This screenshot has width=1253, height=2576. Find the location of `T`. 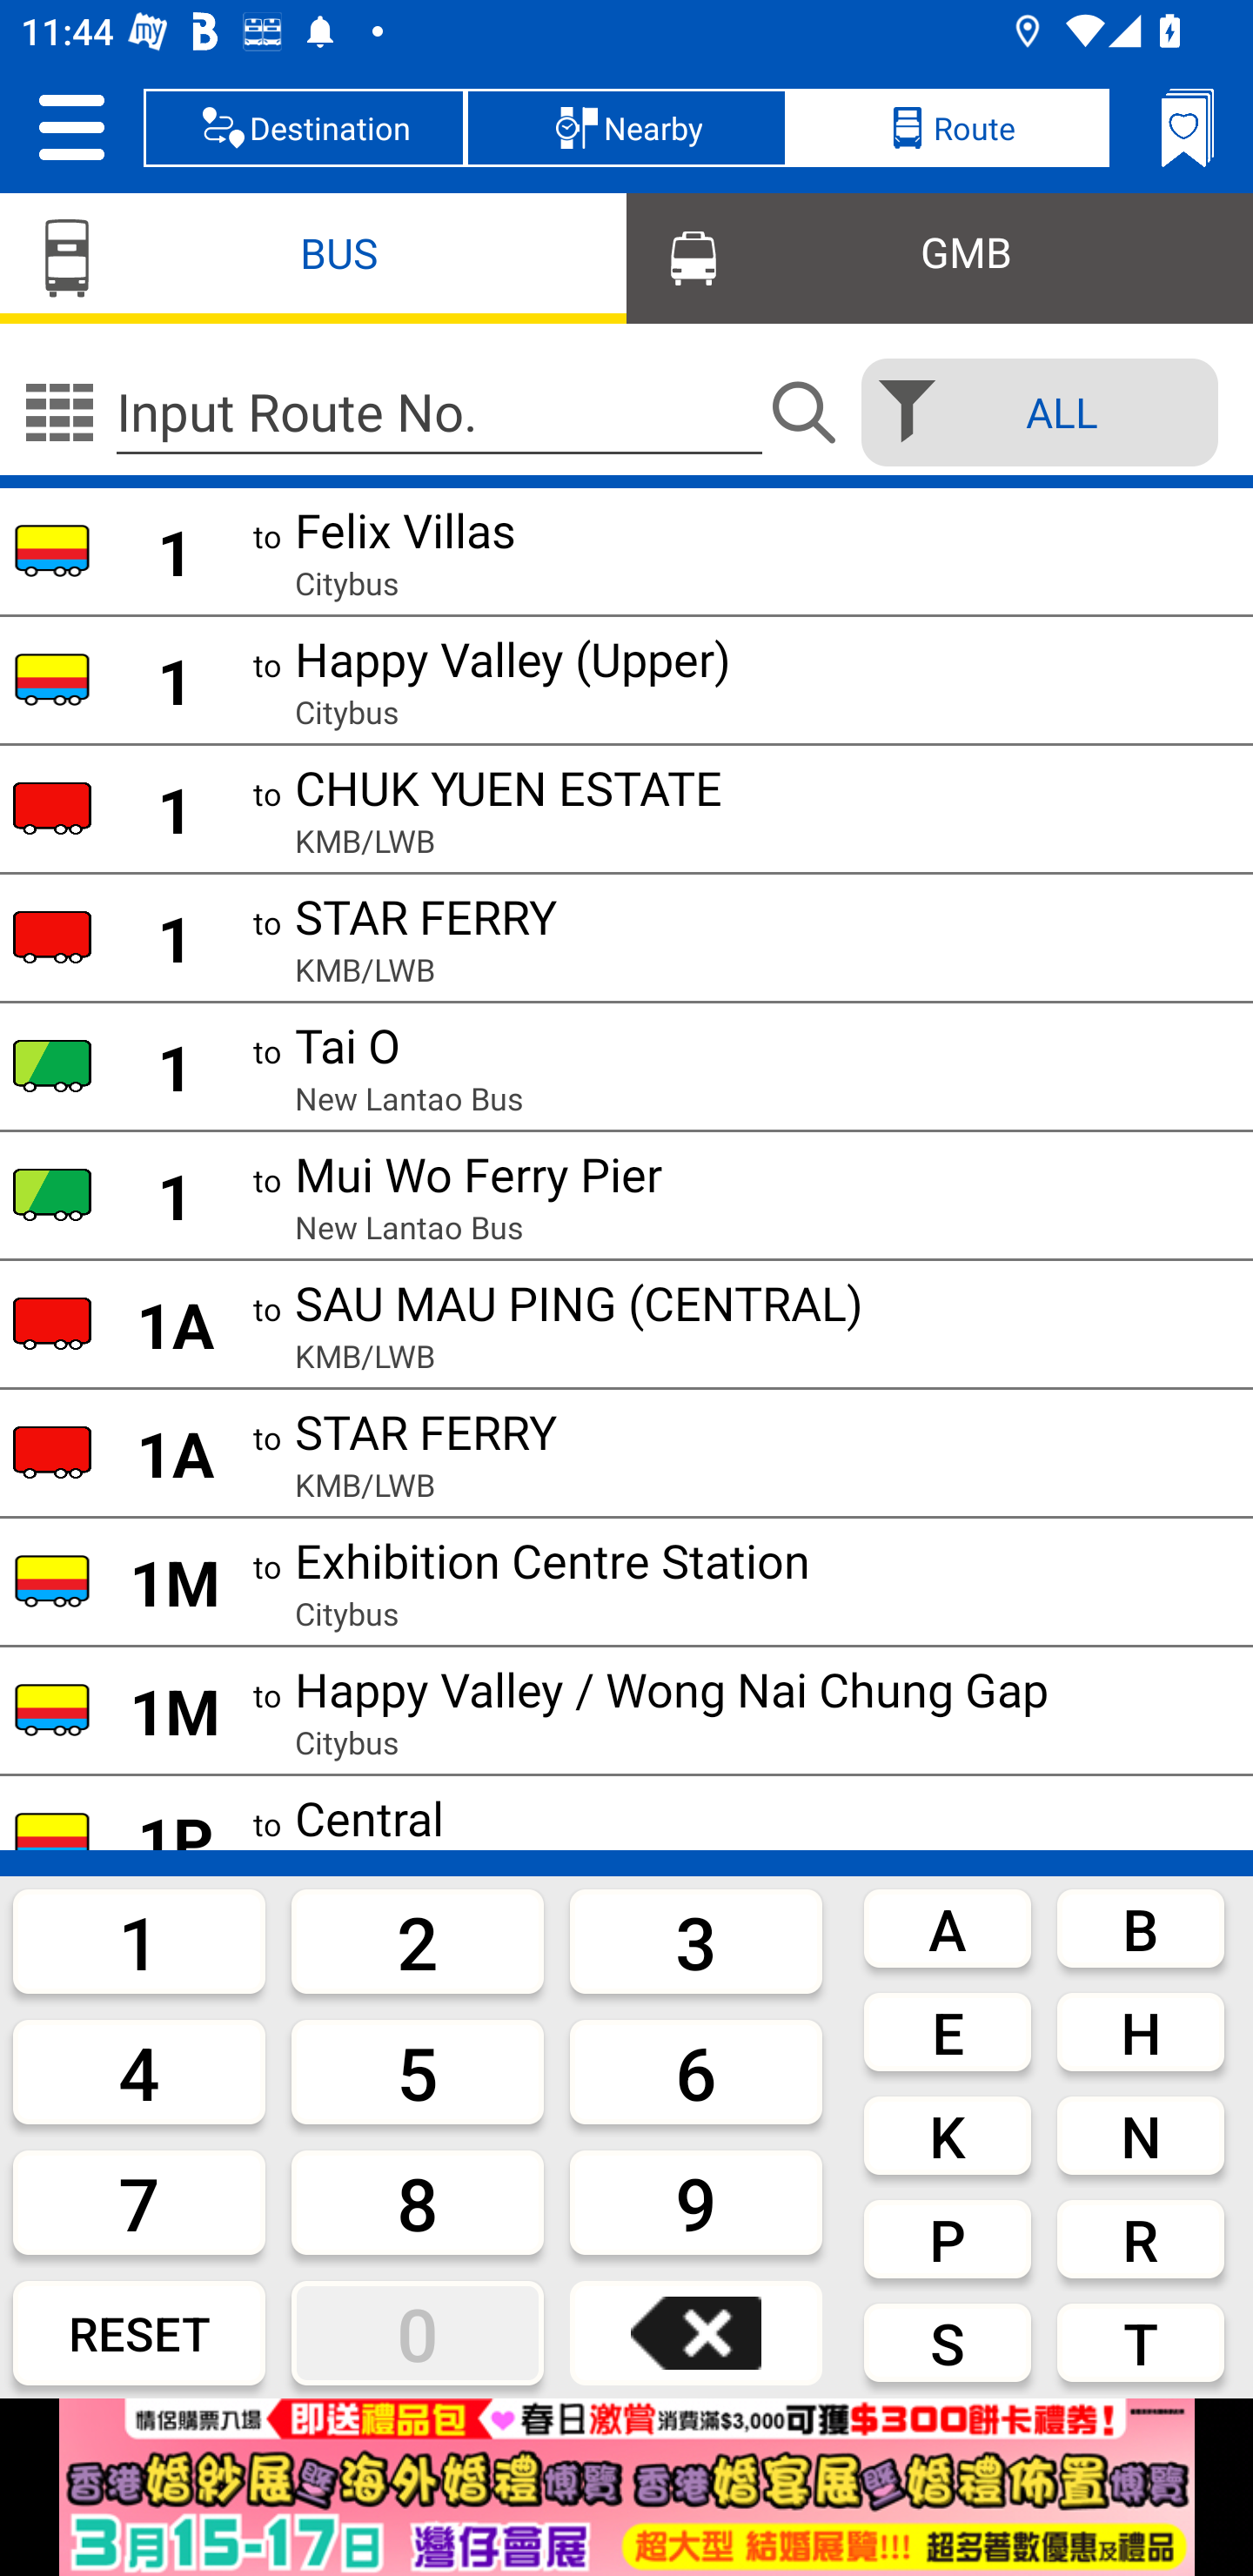

T is located at coordinates (1140, 2343).